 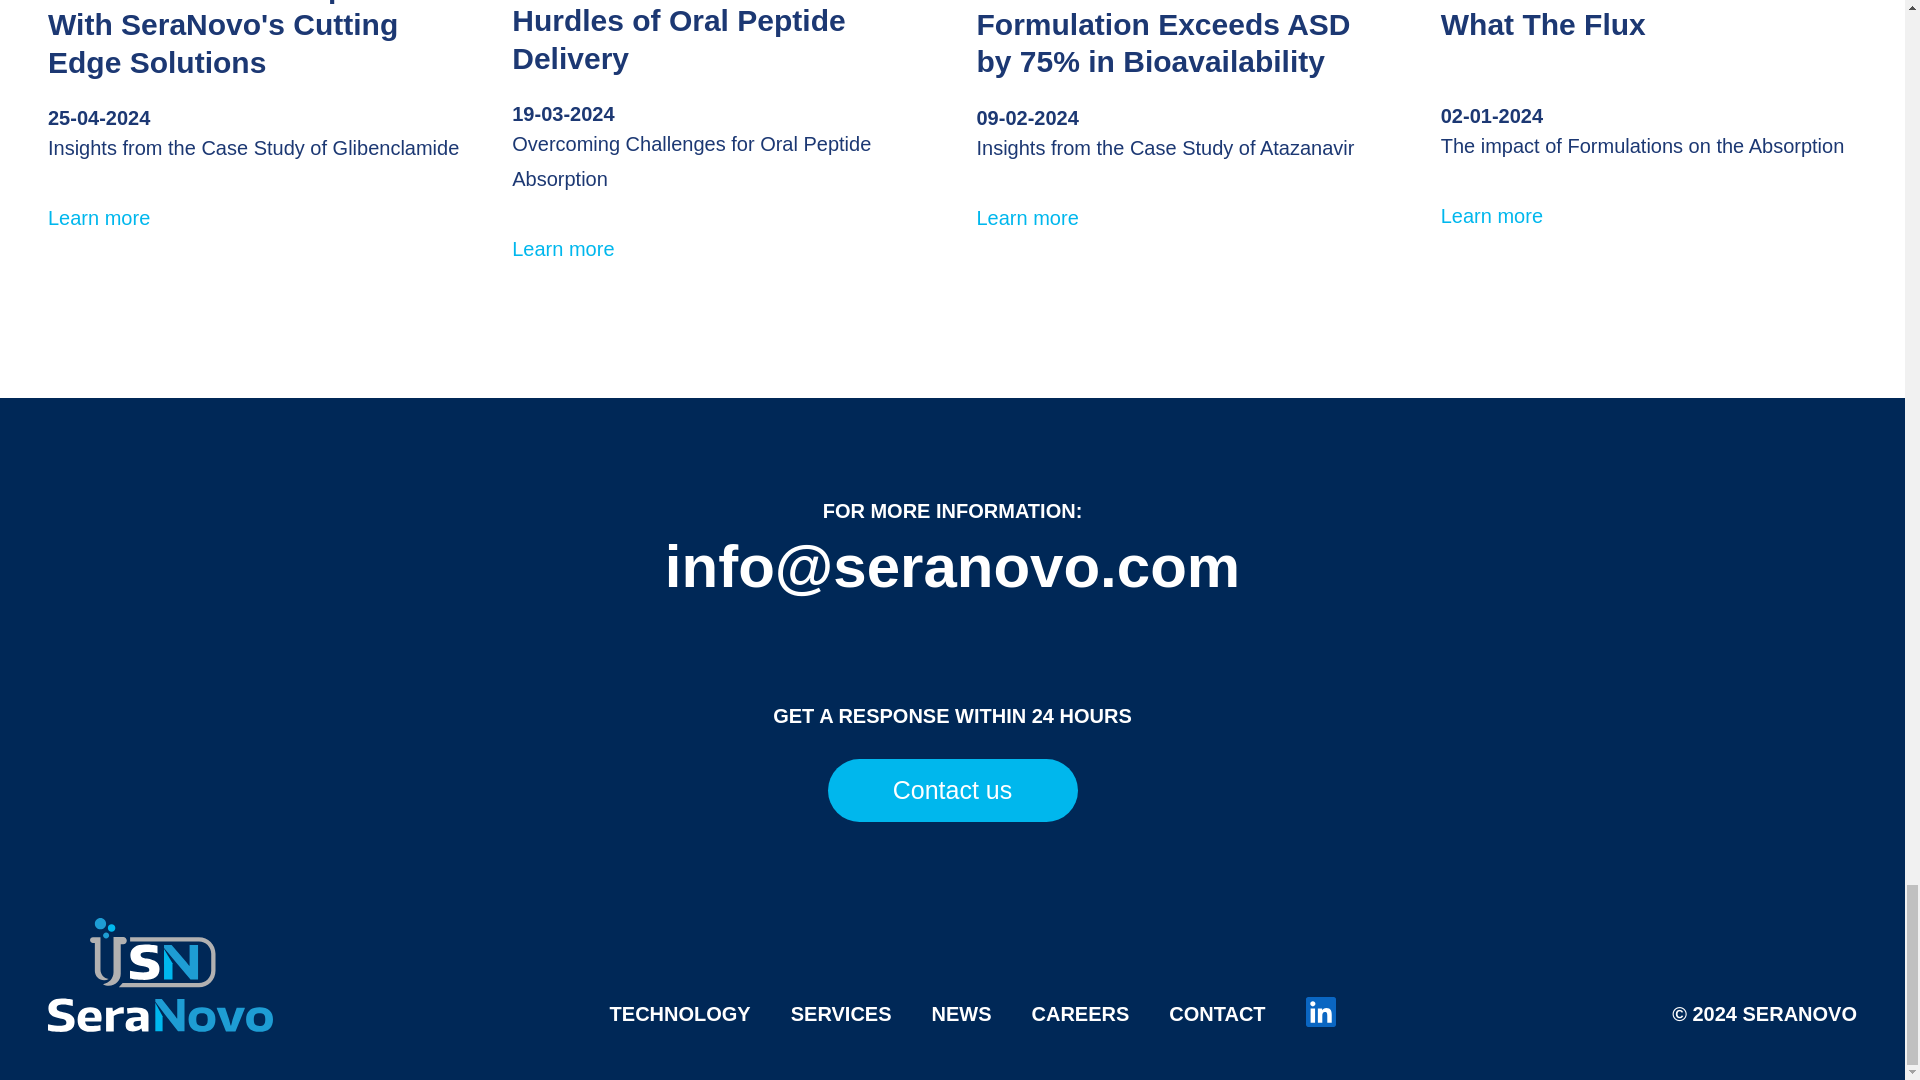 What do you see at coordinates (253, 148) in the screenshot?
I see `Insights from the Case Study of Glibenclamide` at bounding box center [253, 148].